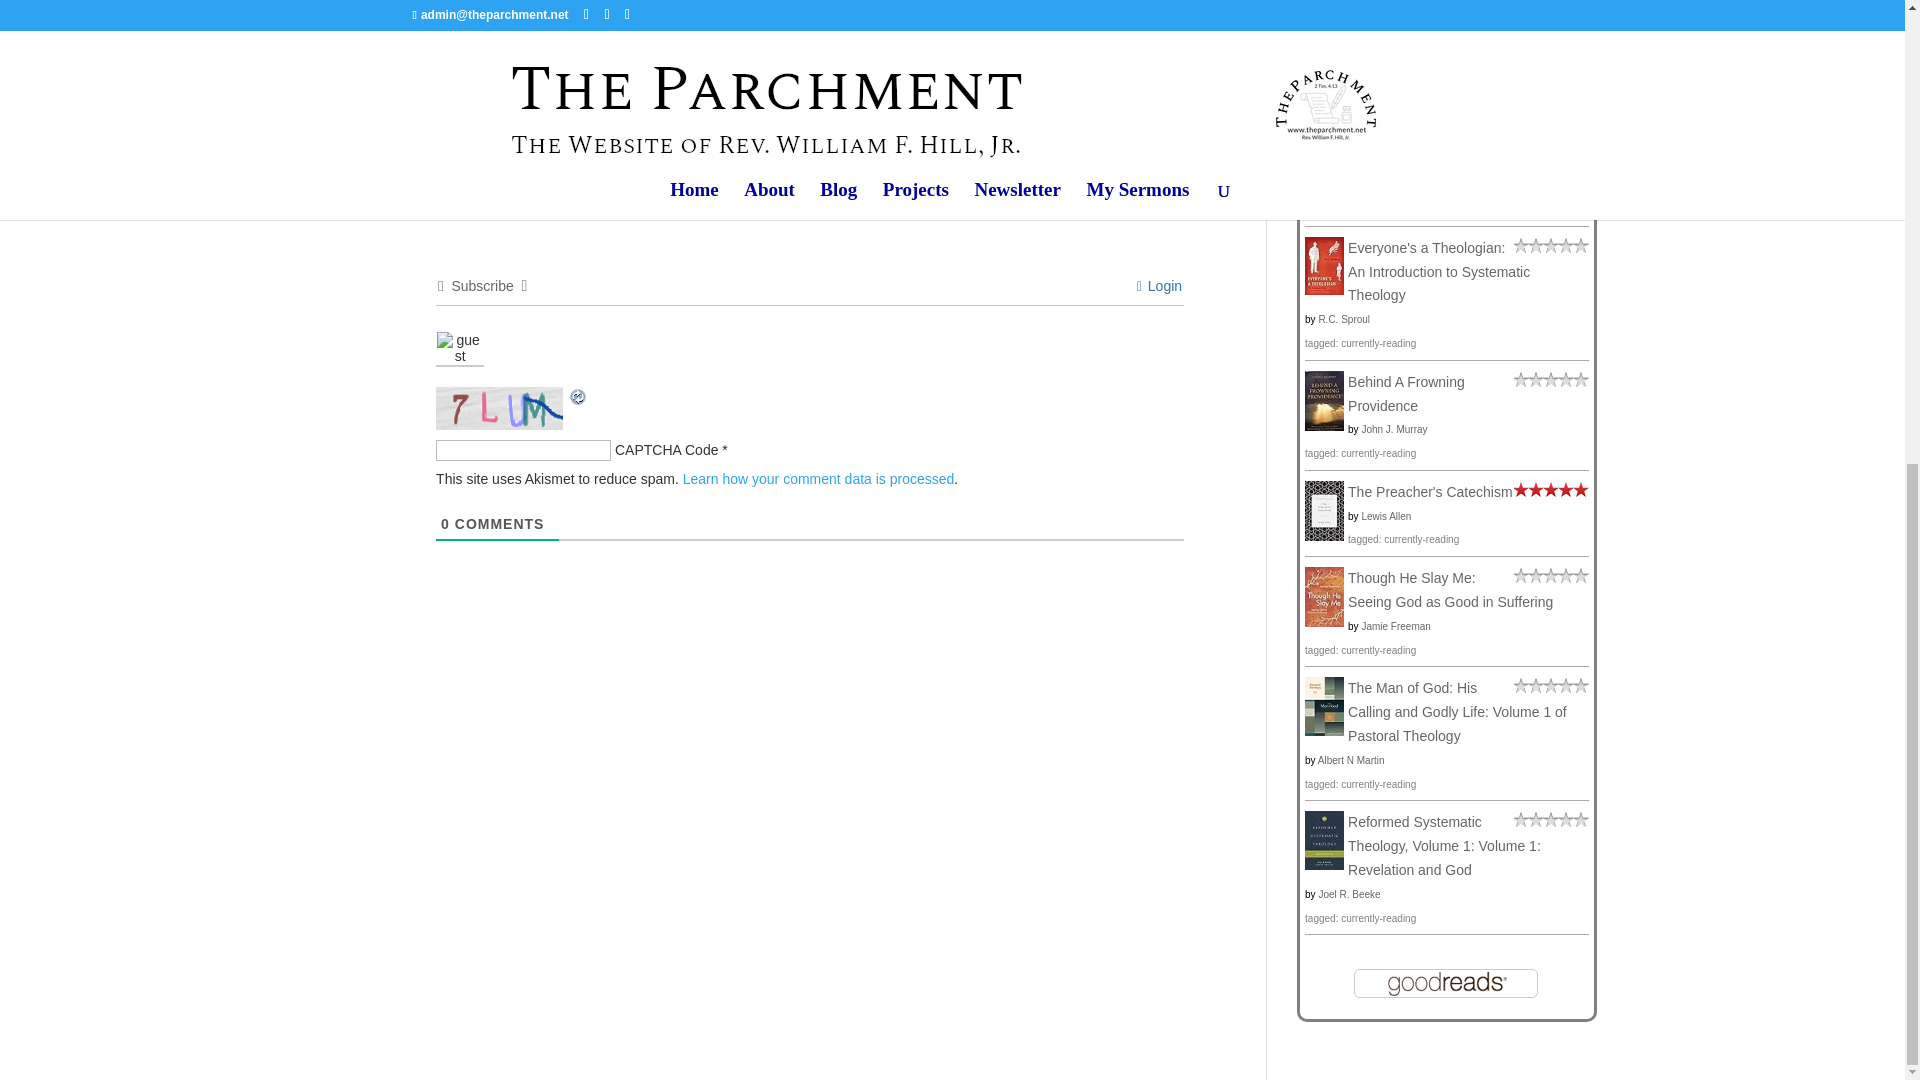 This screenshot has width=1920, height=1080. Describe the element at coordinates (1159, 285) in the screenshot. I see `Login` at that location.